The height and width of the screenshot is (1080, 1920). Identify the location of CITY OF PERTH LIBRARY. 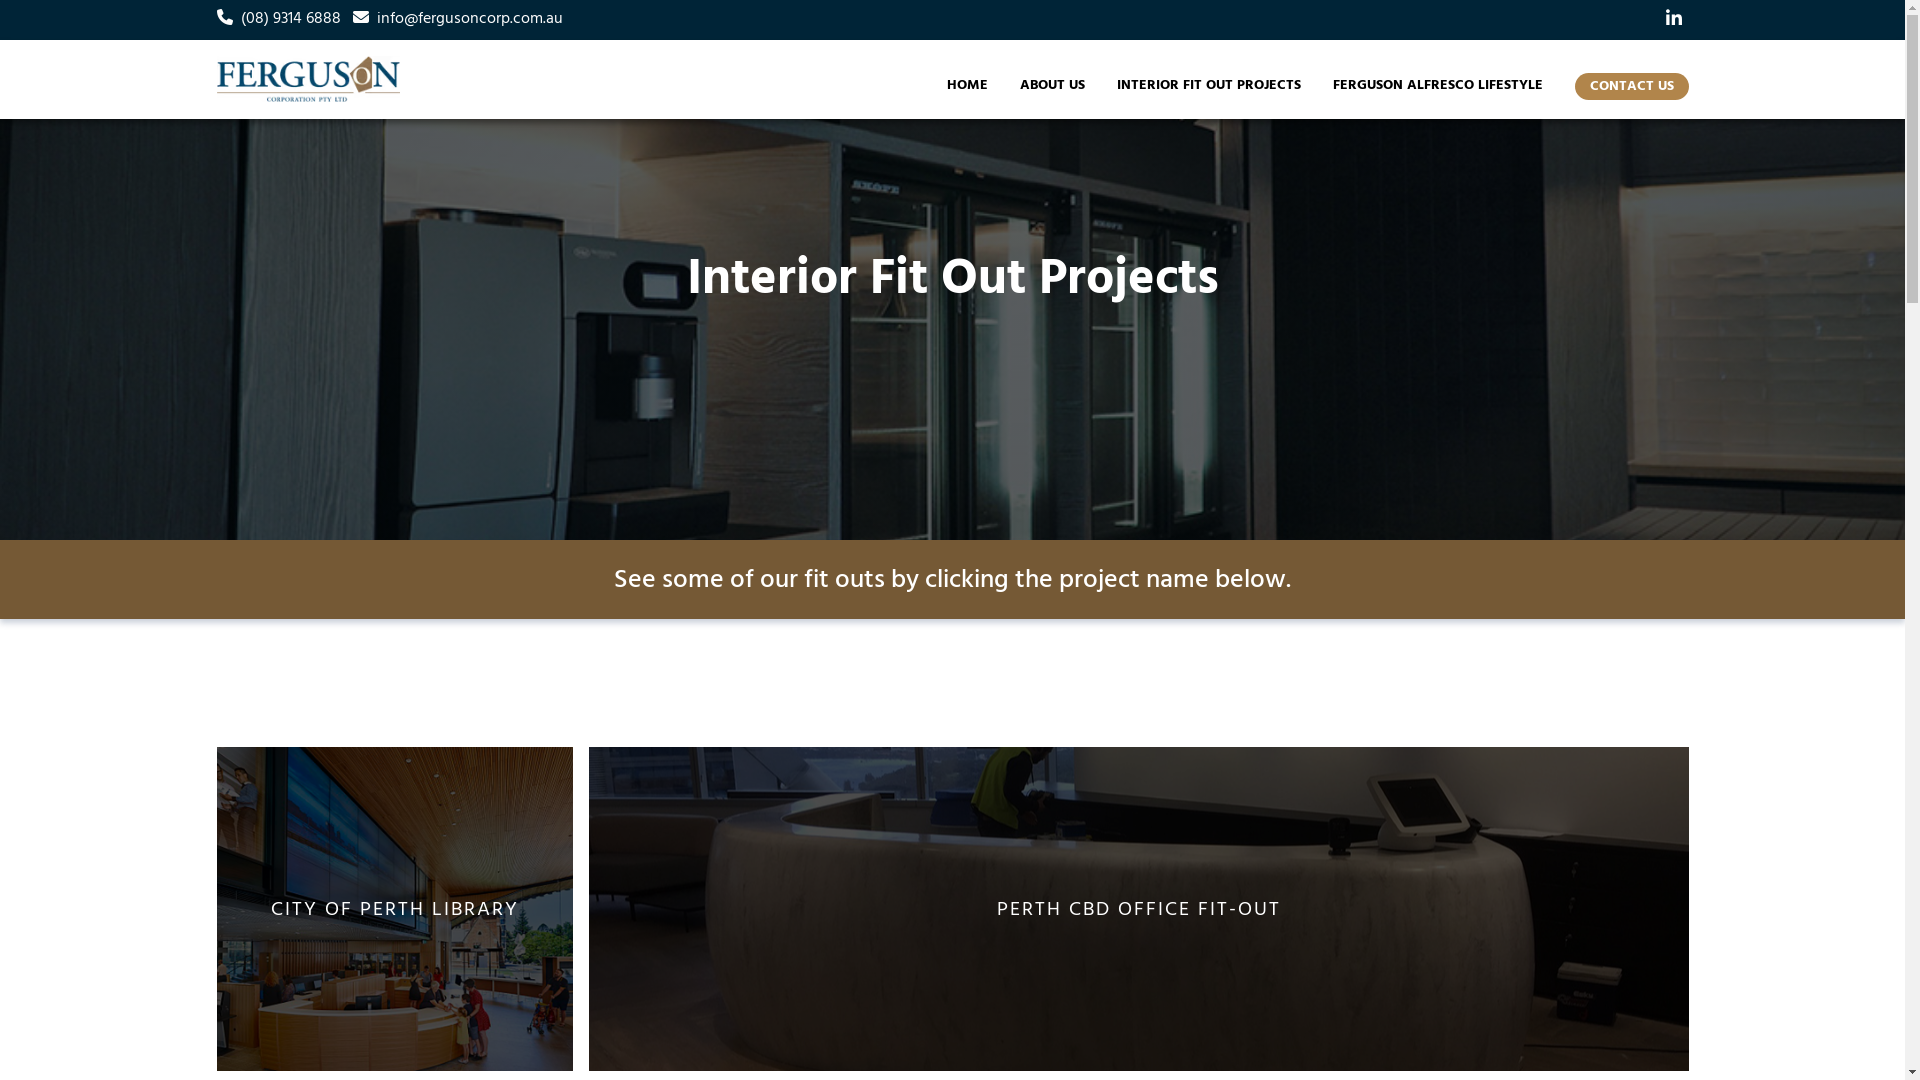
(394, 909).